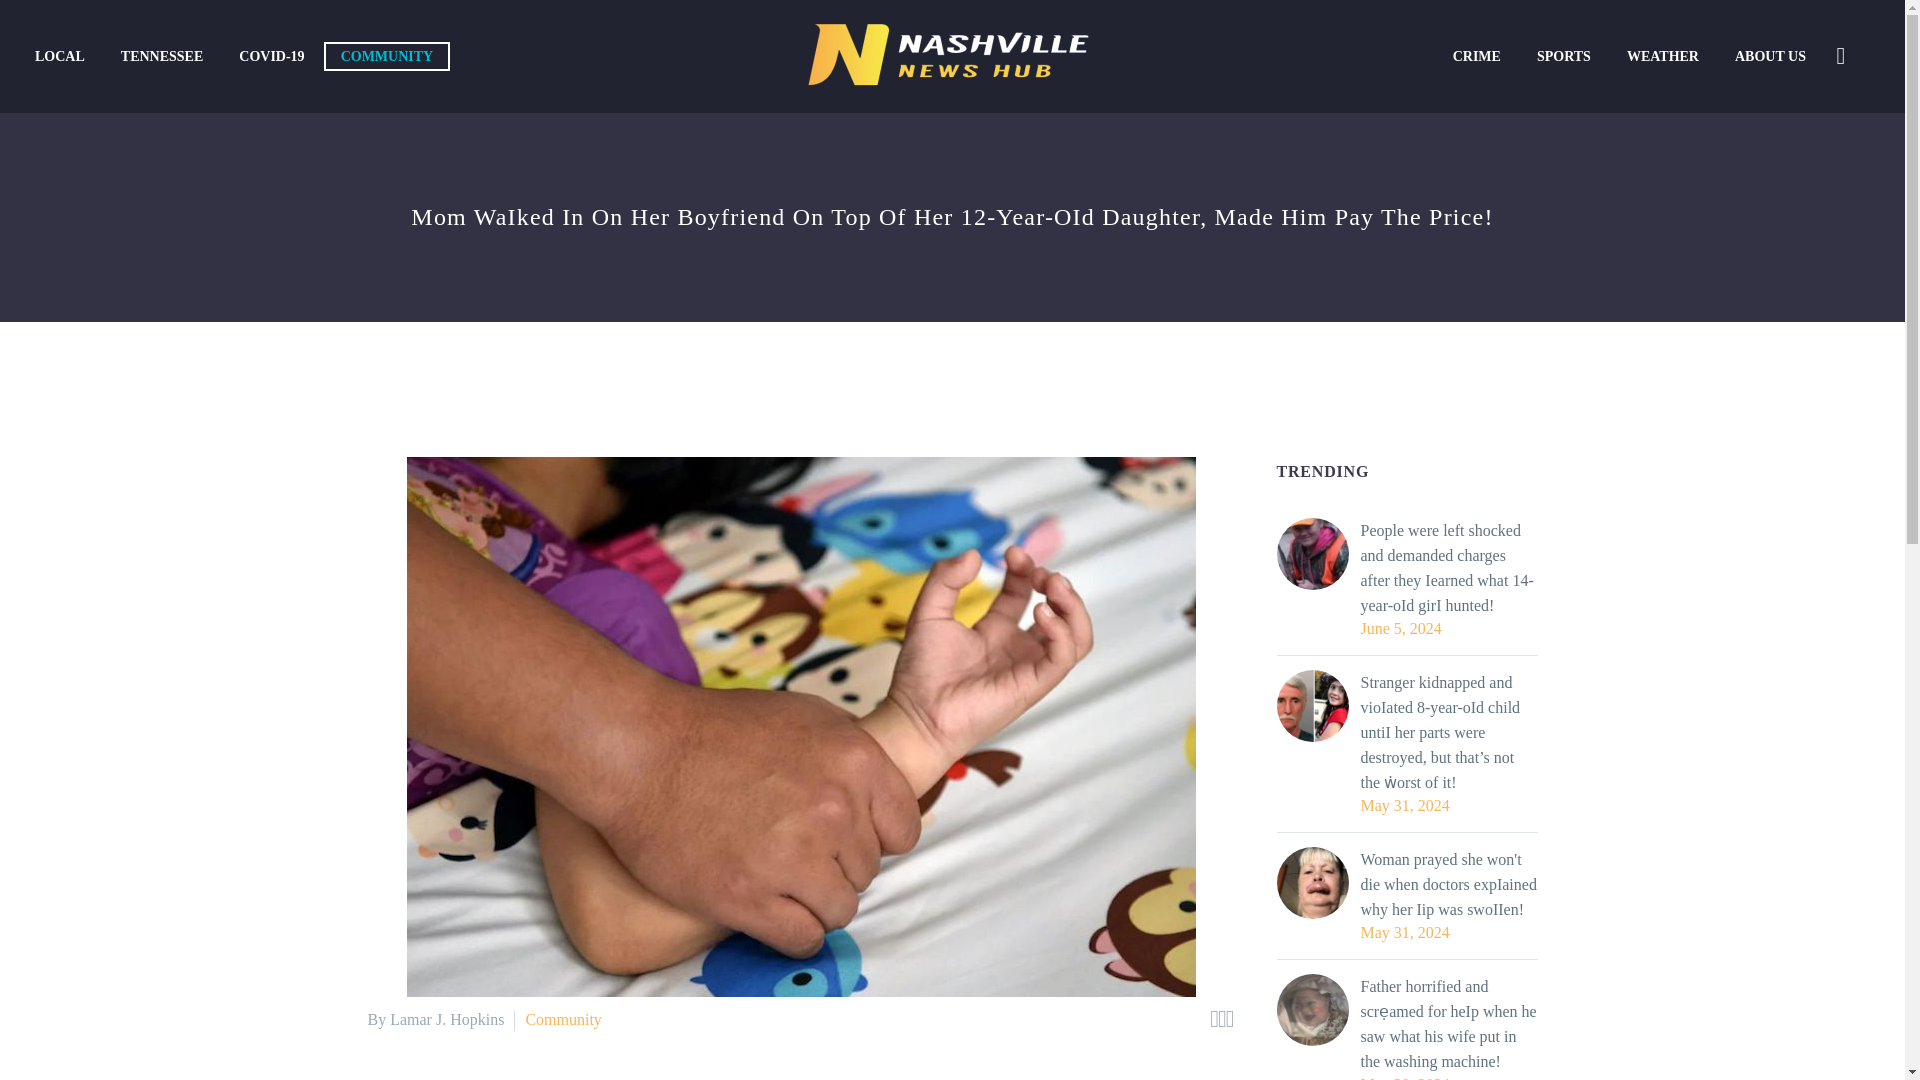 Image resolution: width=1920 pixels, height=1080 pixels. I want to click on COMMUNITY, so click(388, 56).